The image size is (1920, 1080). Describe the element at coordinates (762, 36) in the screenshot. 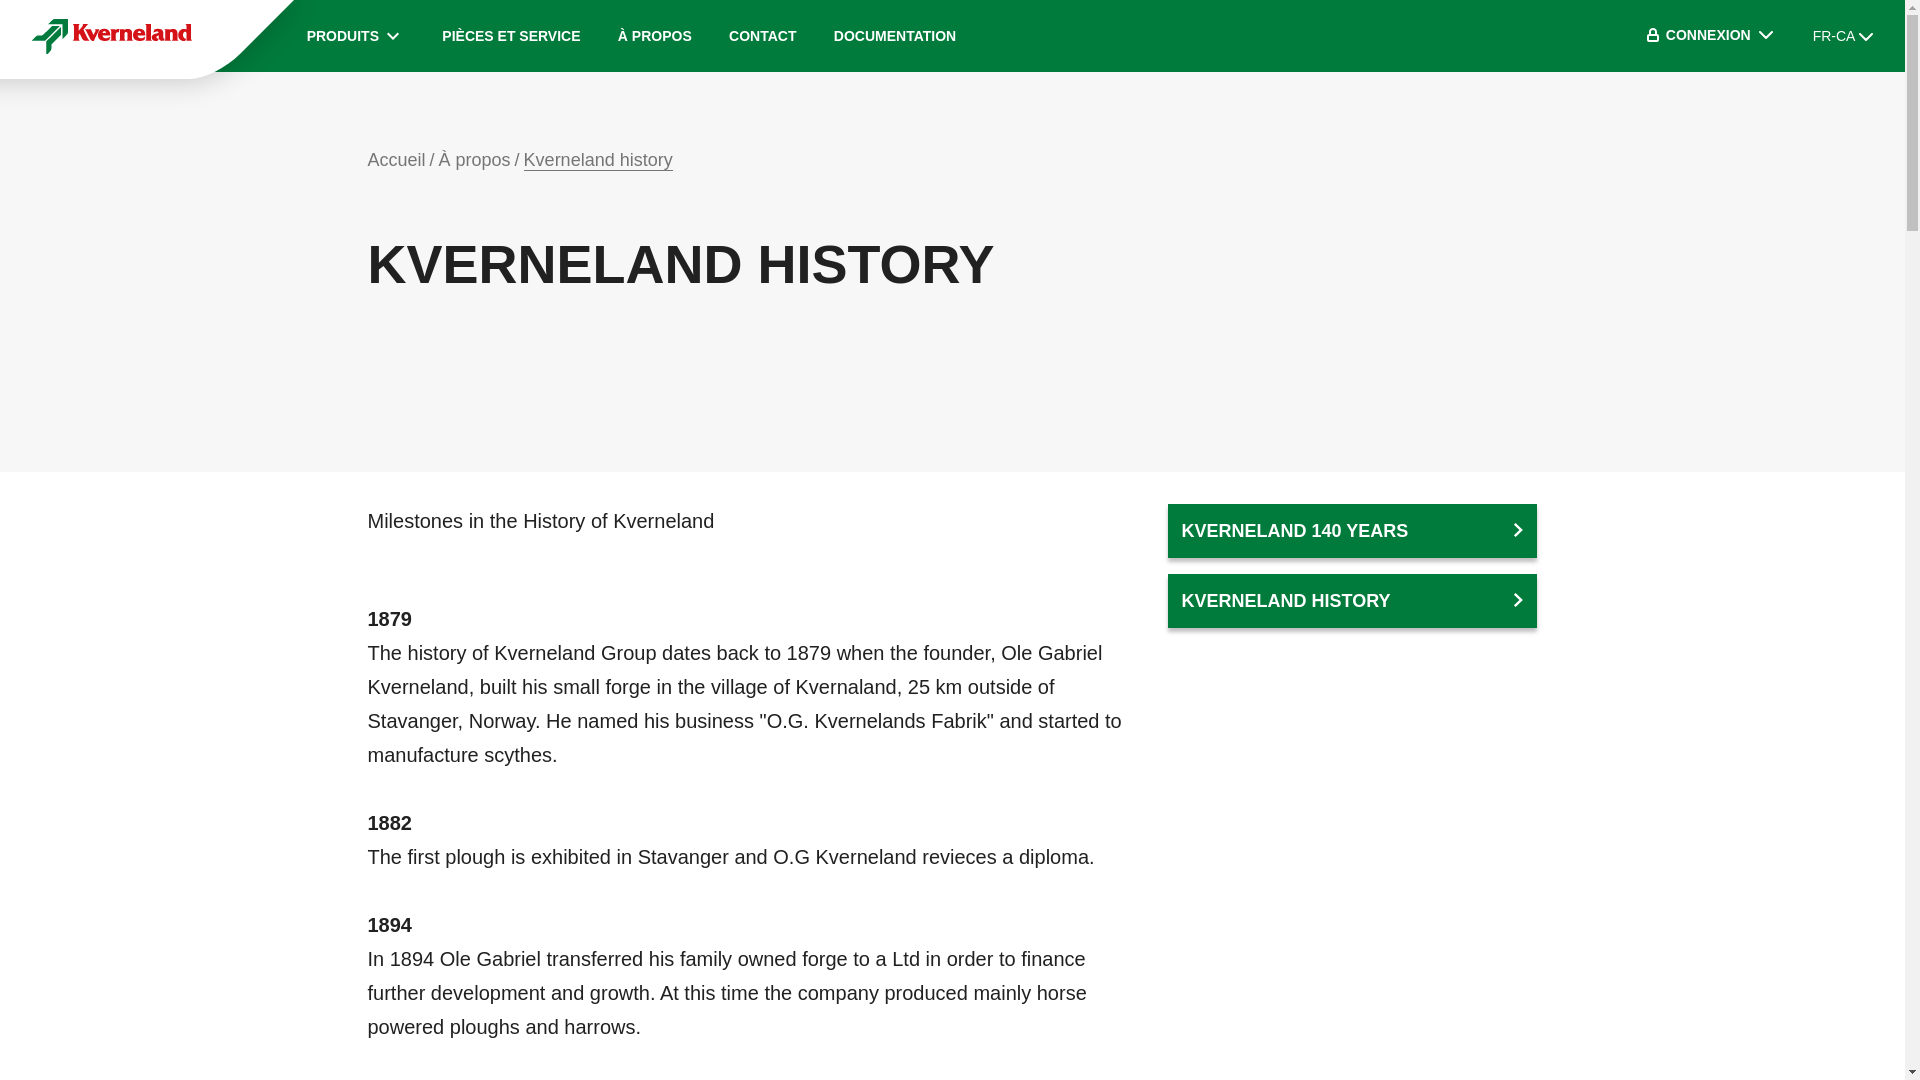

I see `CONTACT` at that location.